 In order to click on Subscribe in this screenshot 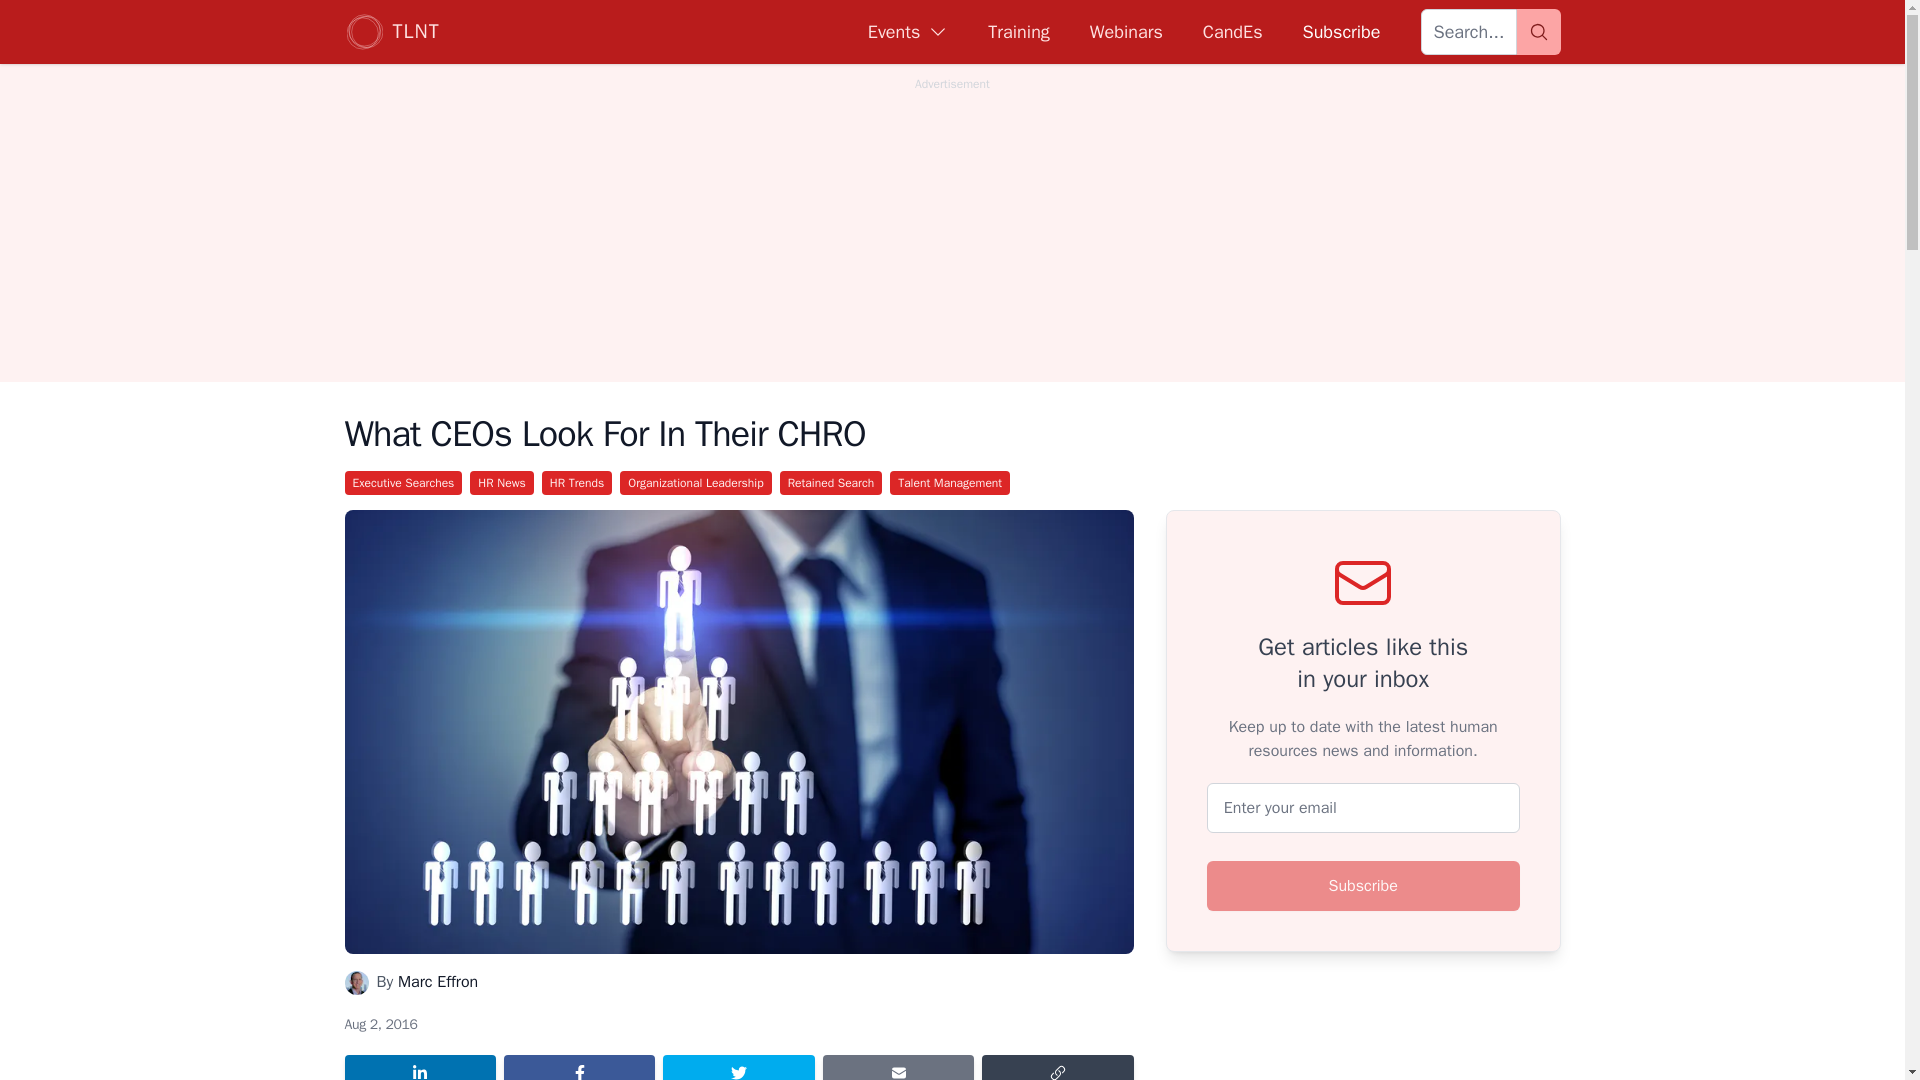, I will do `click(1340, 32)`.